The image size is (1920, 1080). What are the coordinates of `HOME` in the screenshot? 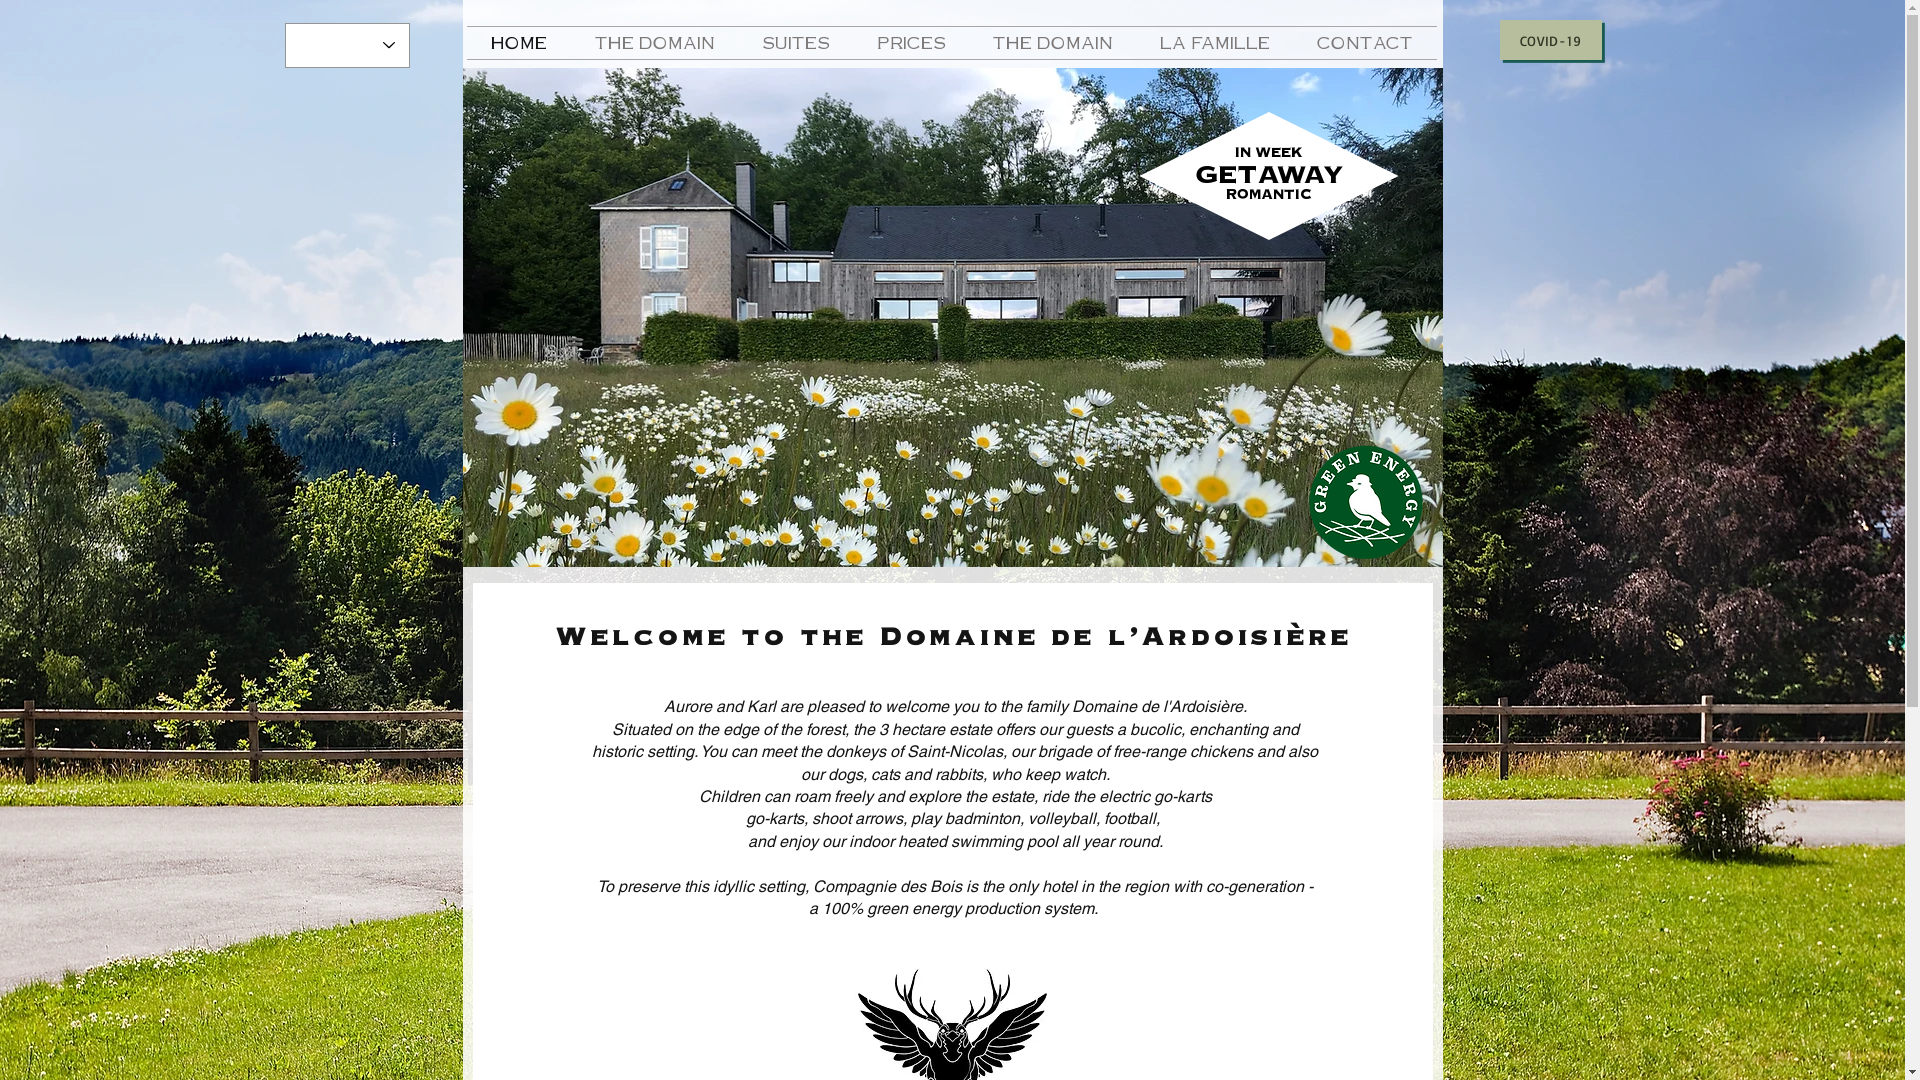 It's located at (518, 43).